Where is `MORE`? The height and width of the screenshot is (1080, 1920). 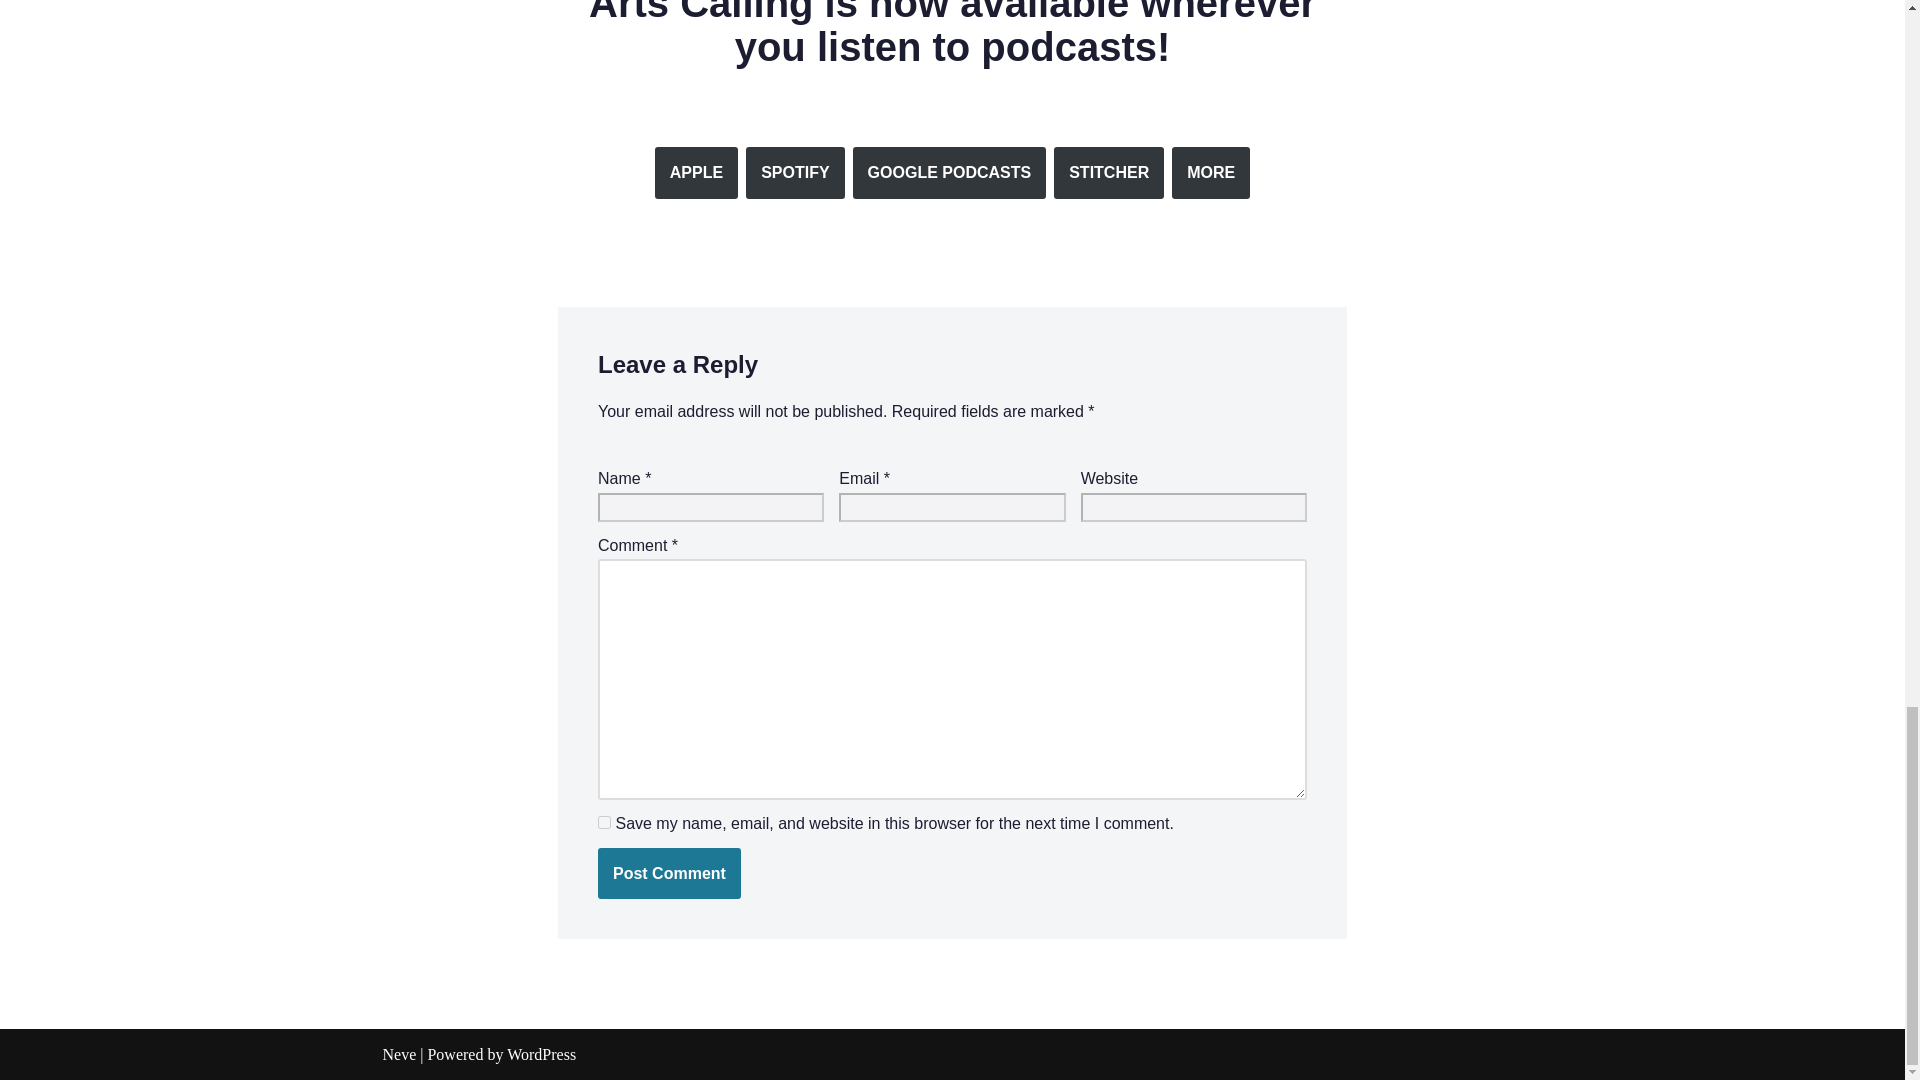 MORE is located at coordinates (1210, 172).